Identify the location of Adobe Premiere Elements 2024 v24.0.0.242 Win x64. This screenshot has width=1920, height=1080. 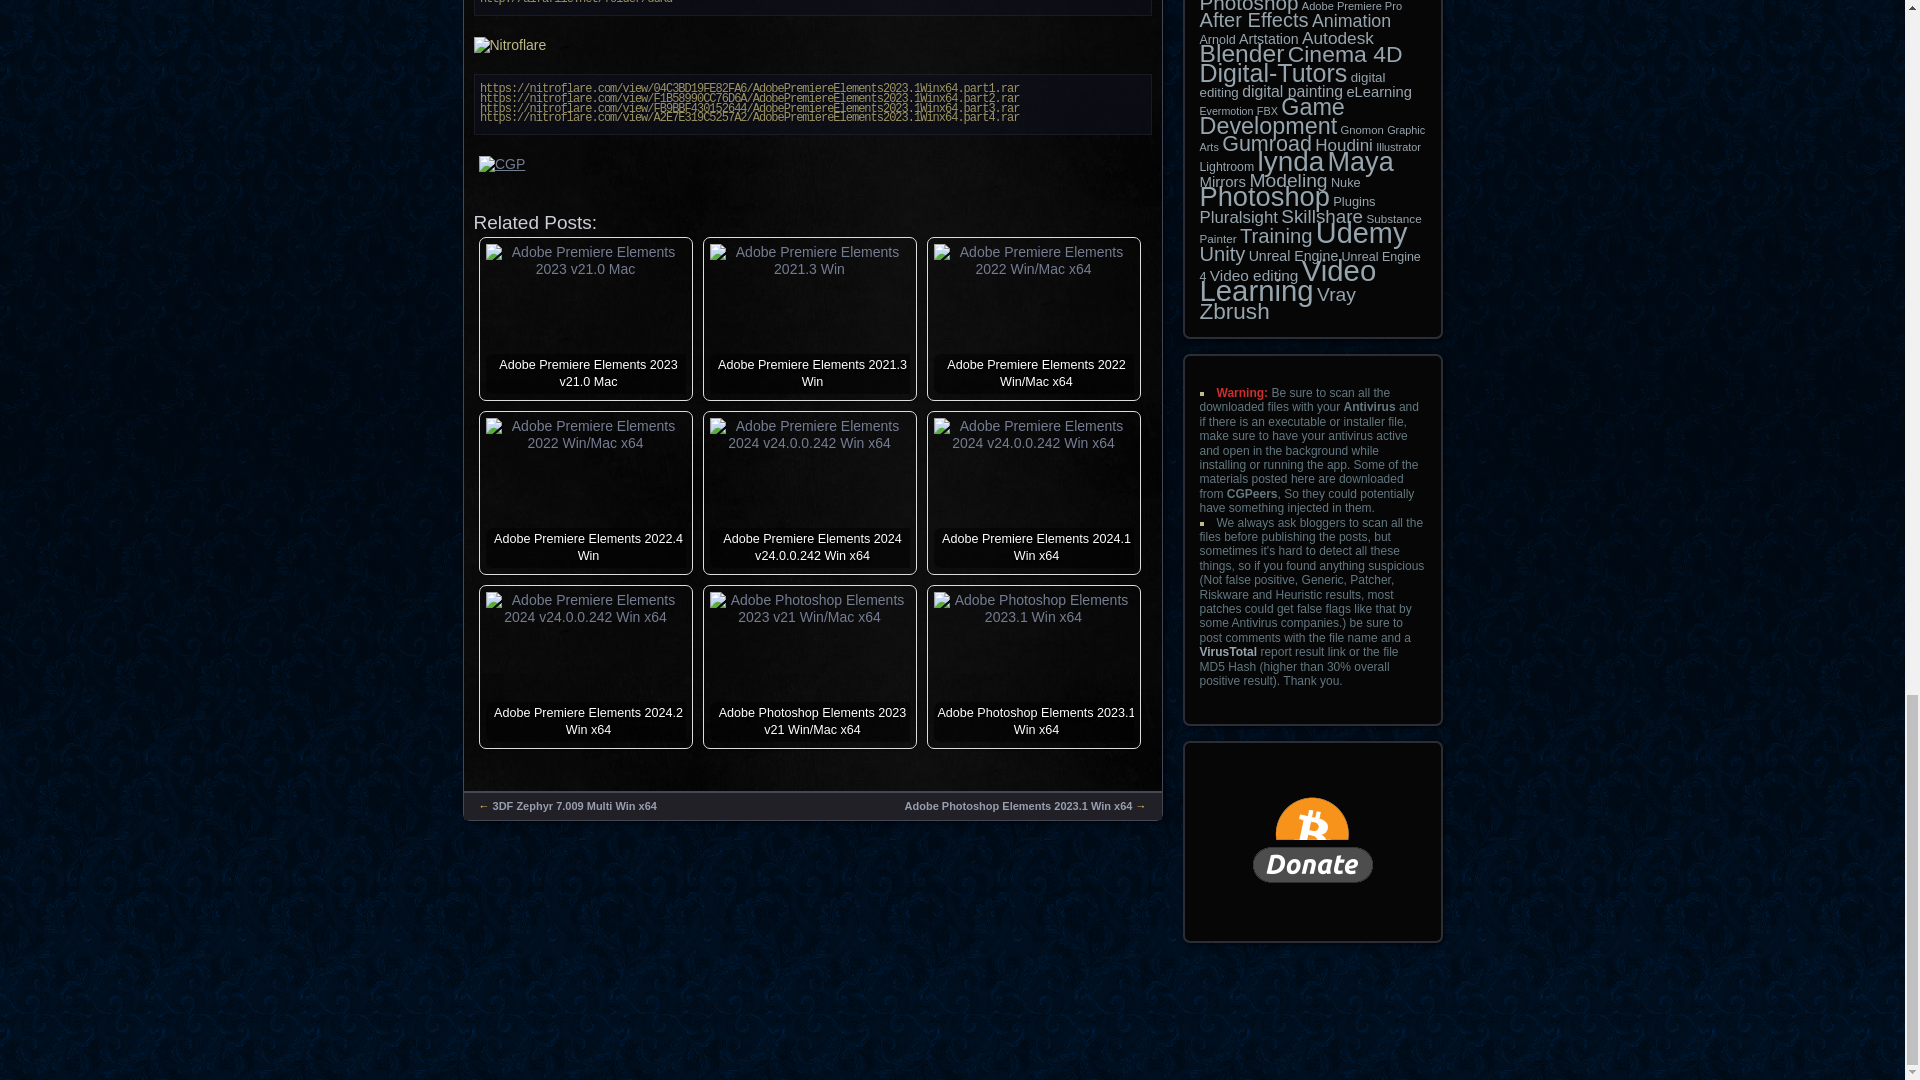
(1034, 434).